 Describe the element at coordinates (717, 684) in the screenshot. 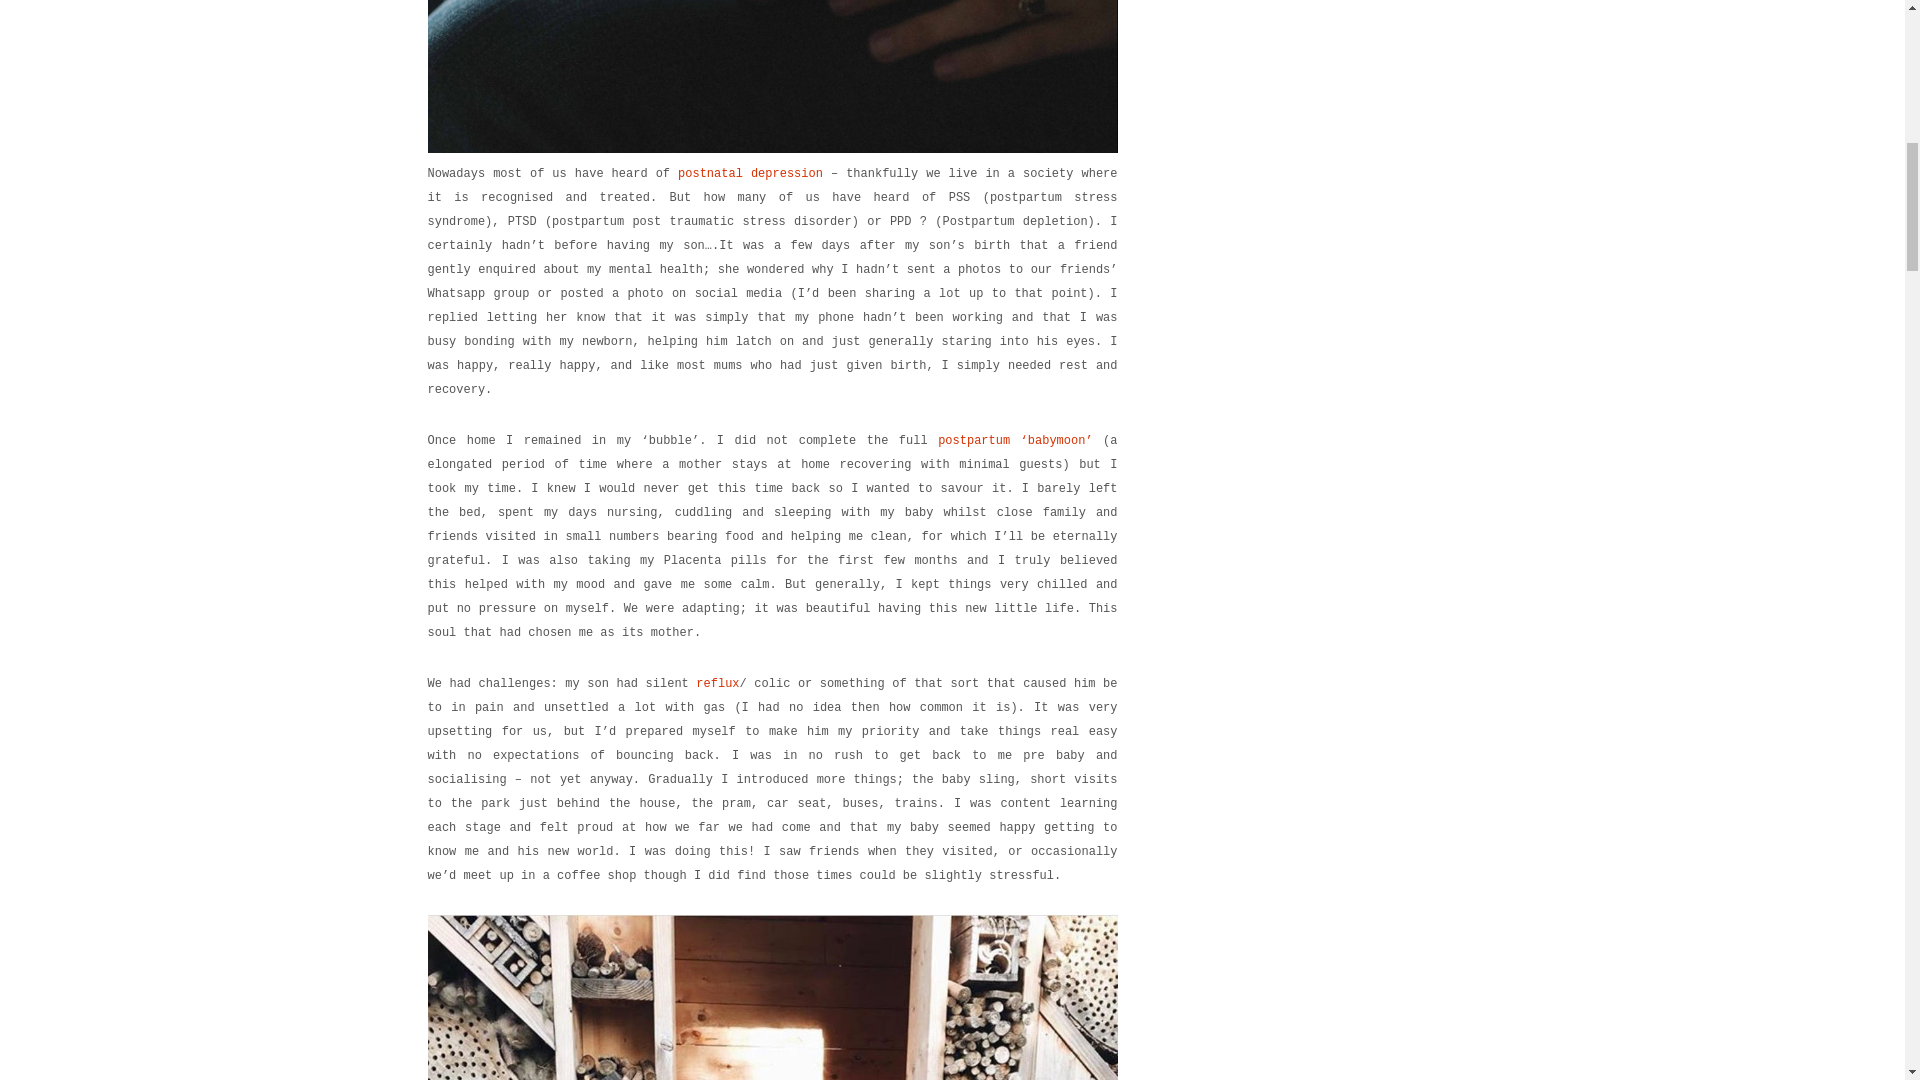

I see `reflux` at that location.